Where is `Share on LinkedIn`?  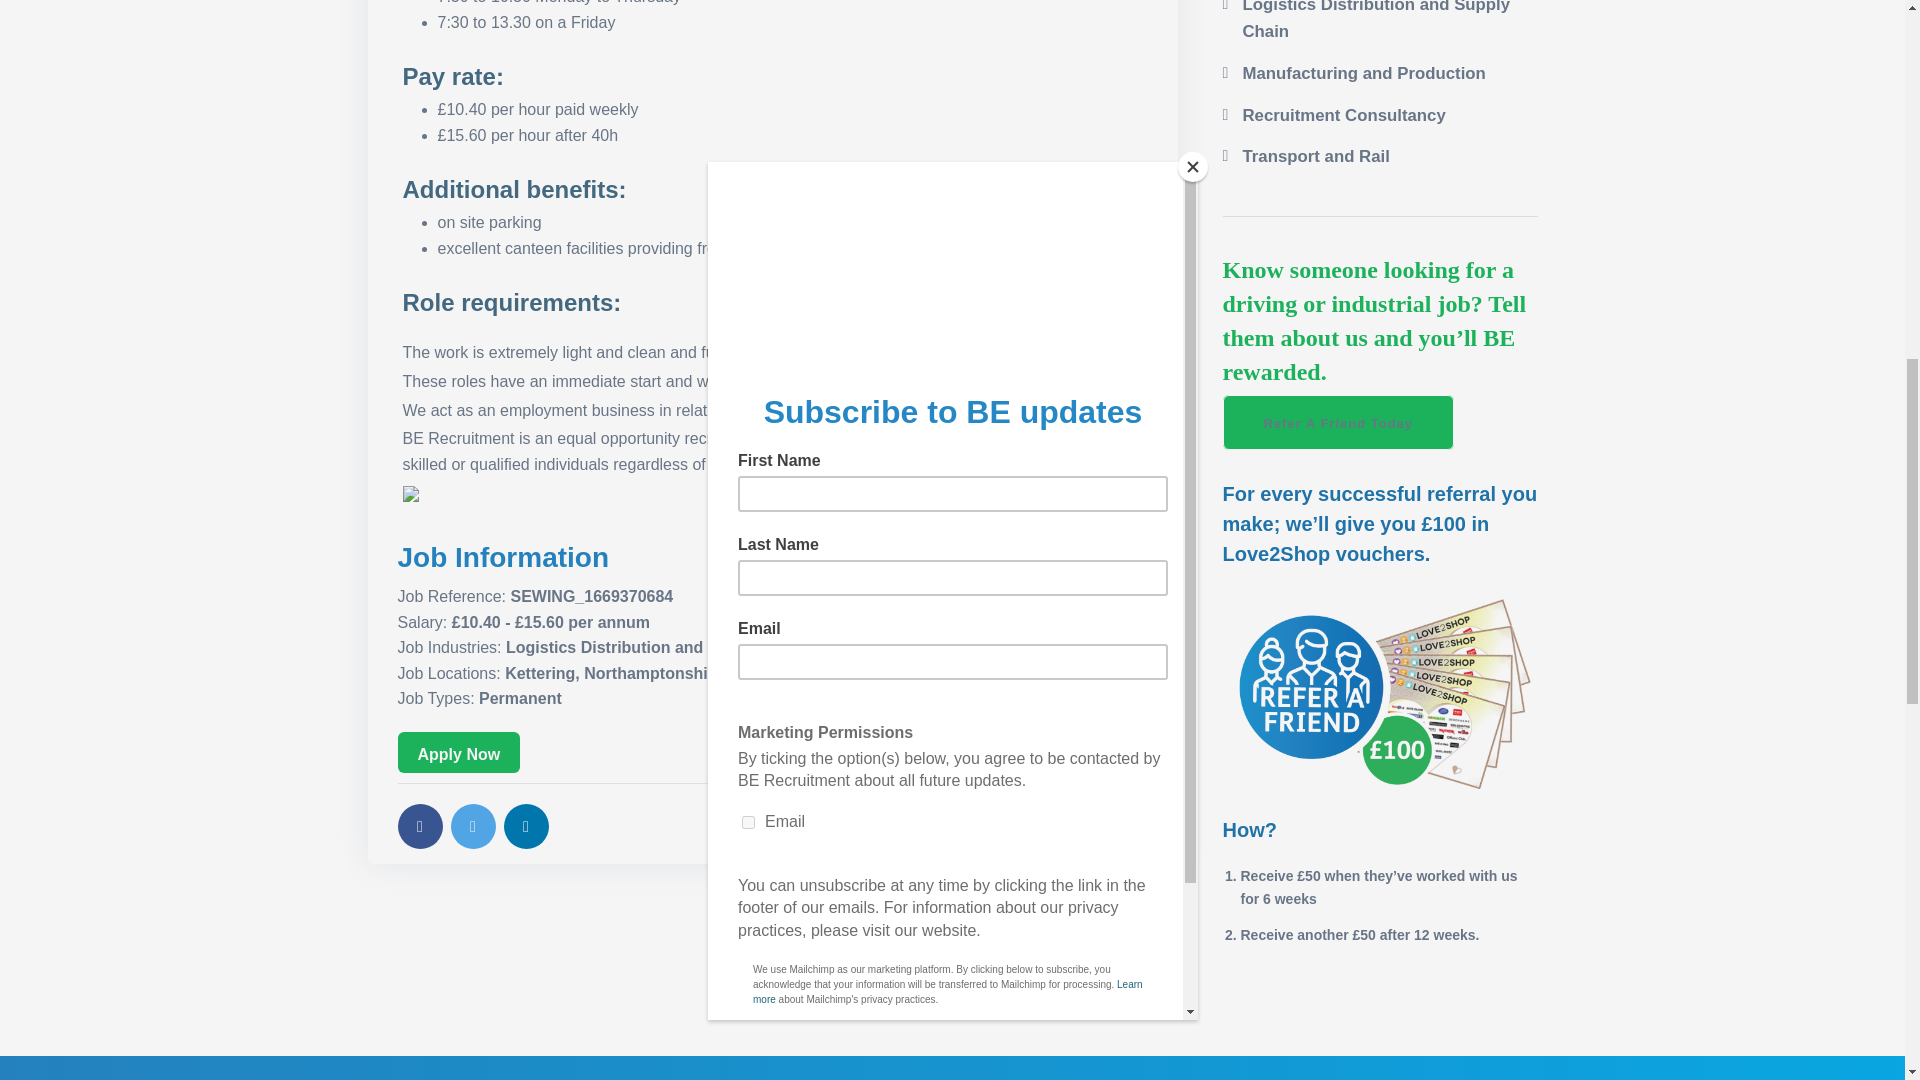
Share on LinkedIn is located at coordinates (526, 826).